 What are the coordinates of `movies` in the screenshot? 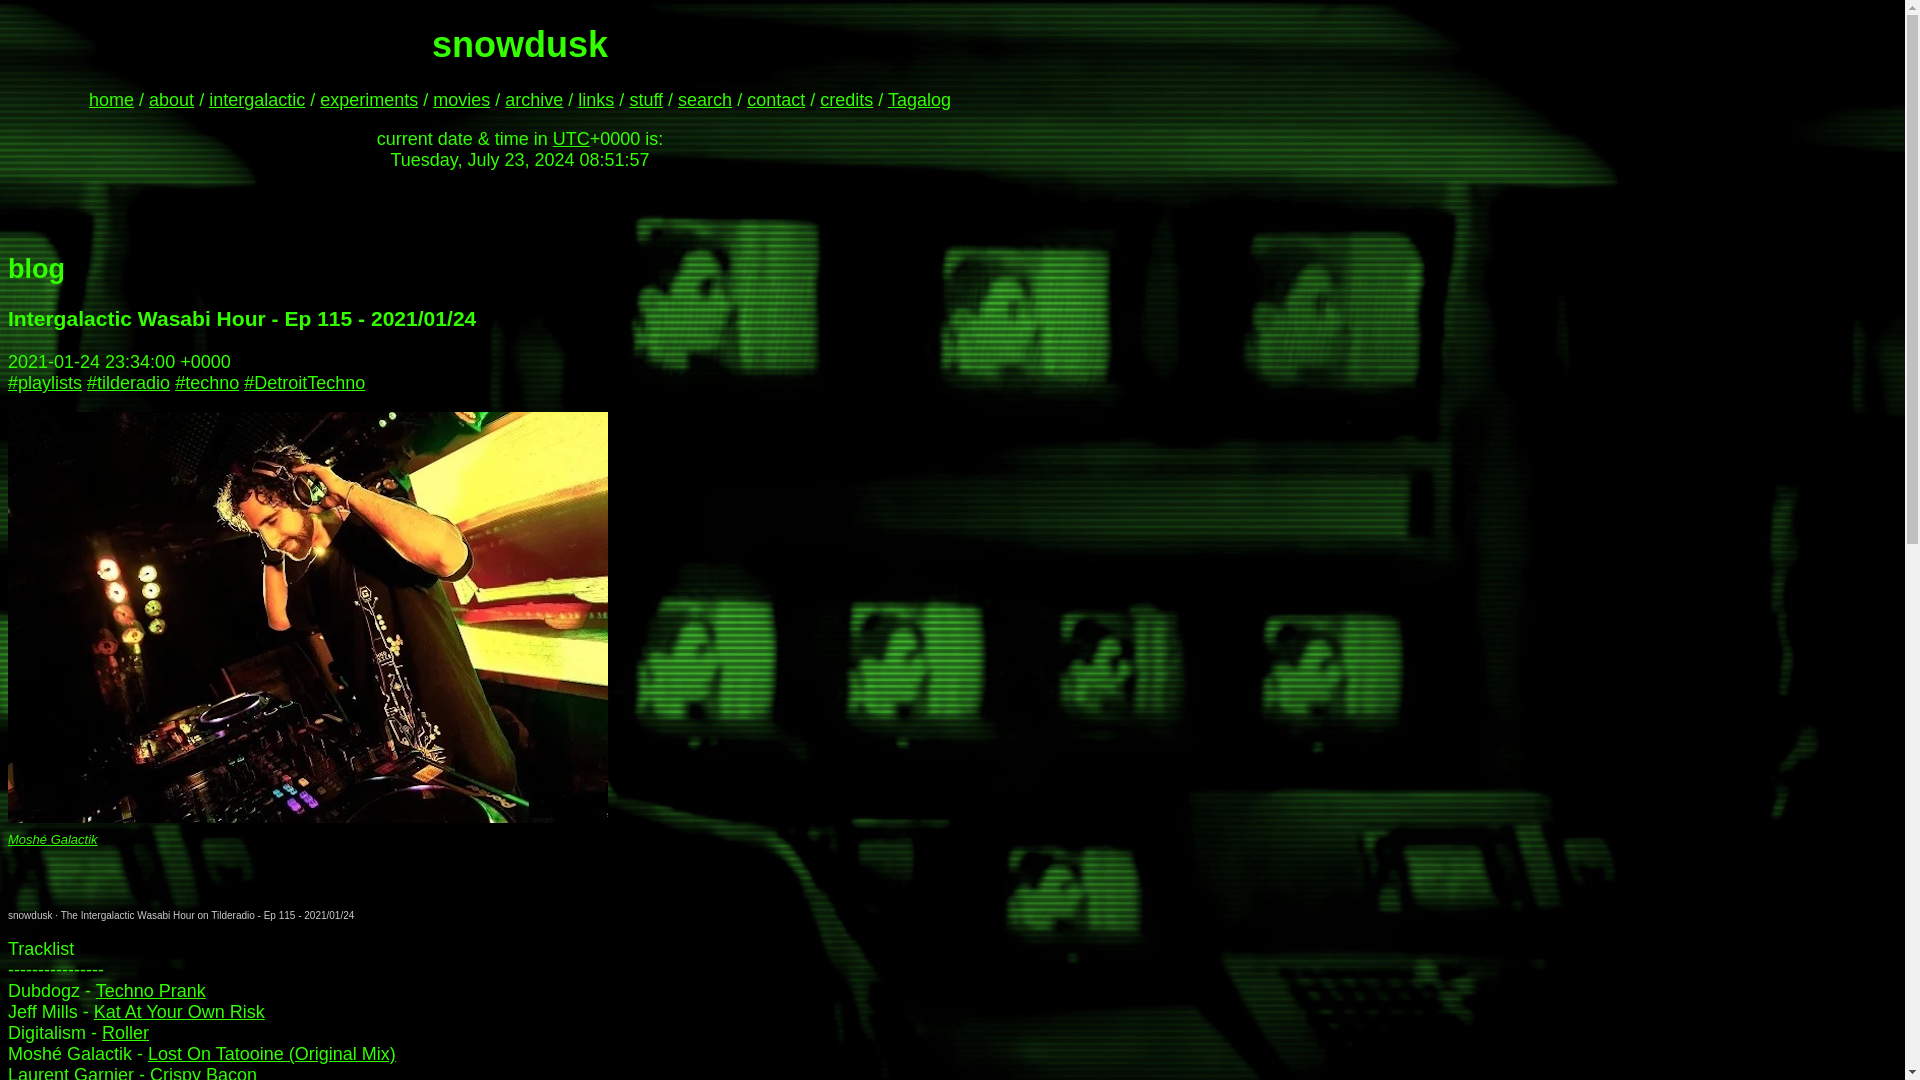 It's located at (461, 100).